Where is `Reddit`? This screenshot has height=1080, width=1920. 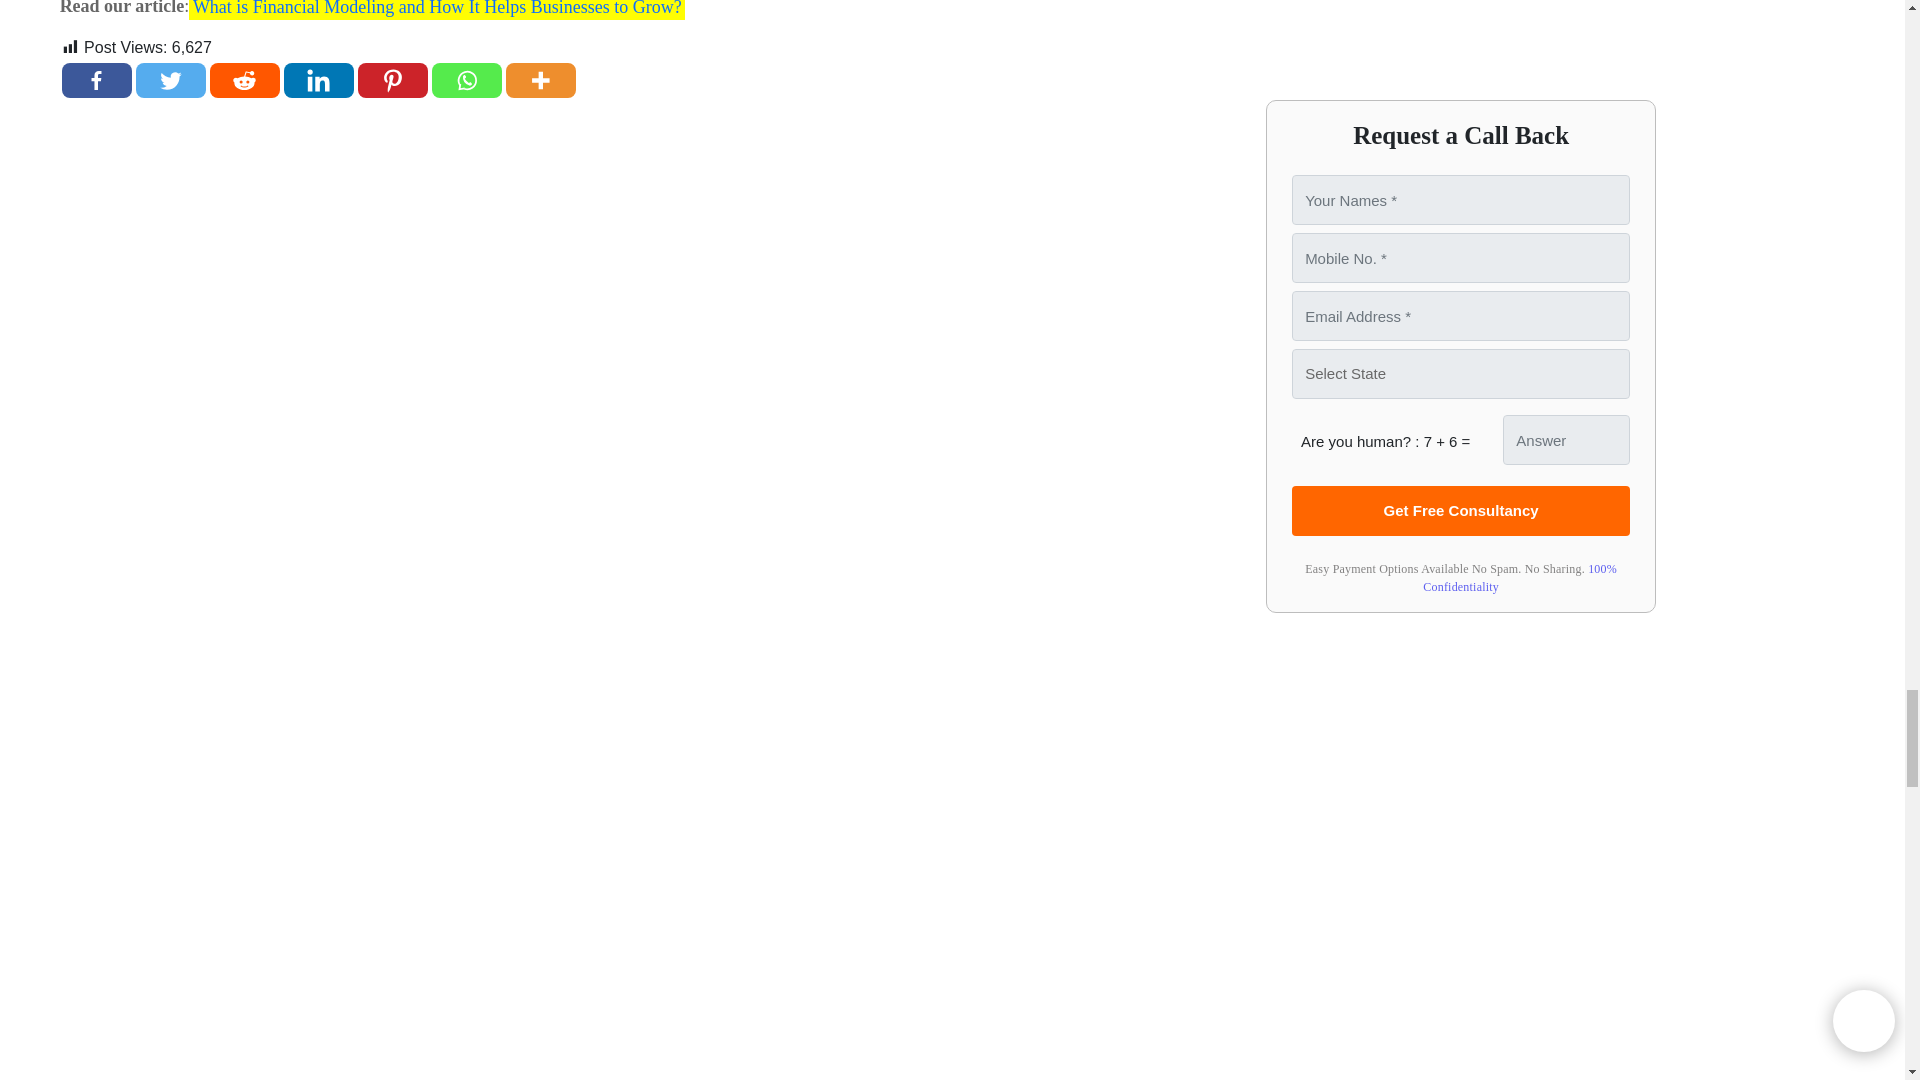 Reddit is located at coordinates (244, 80).